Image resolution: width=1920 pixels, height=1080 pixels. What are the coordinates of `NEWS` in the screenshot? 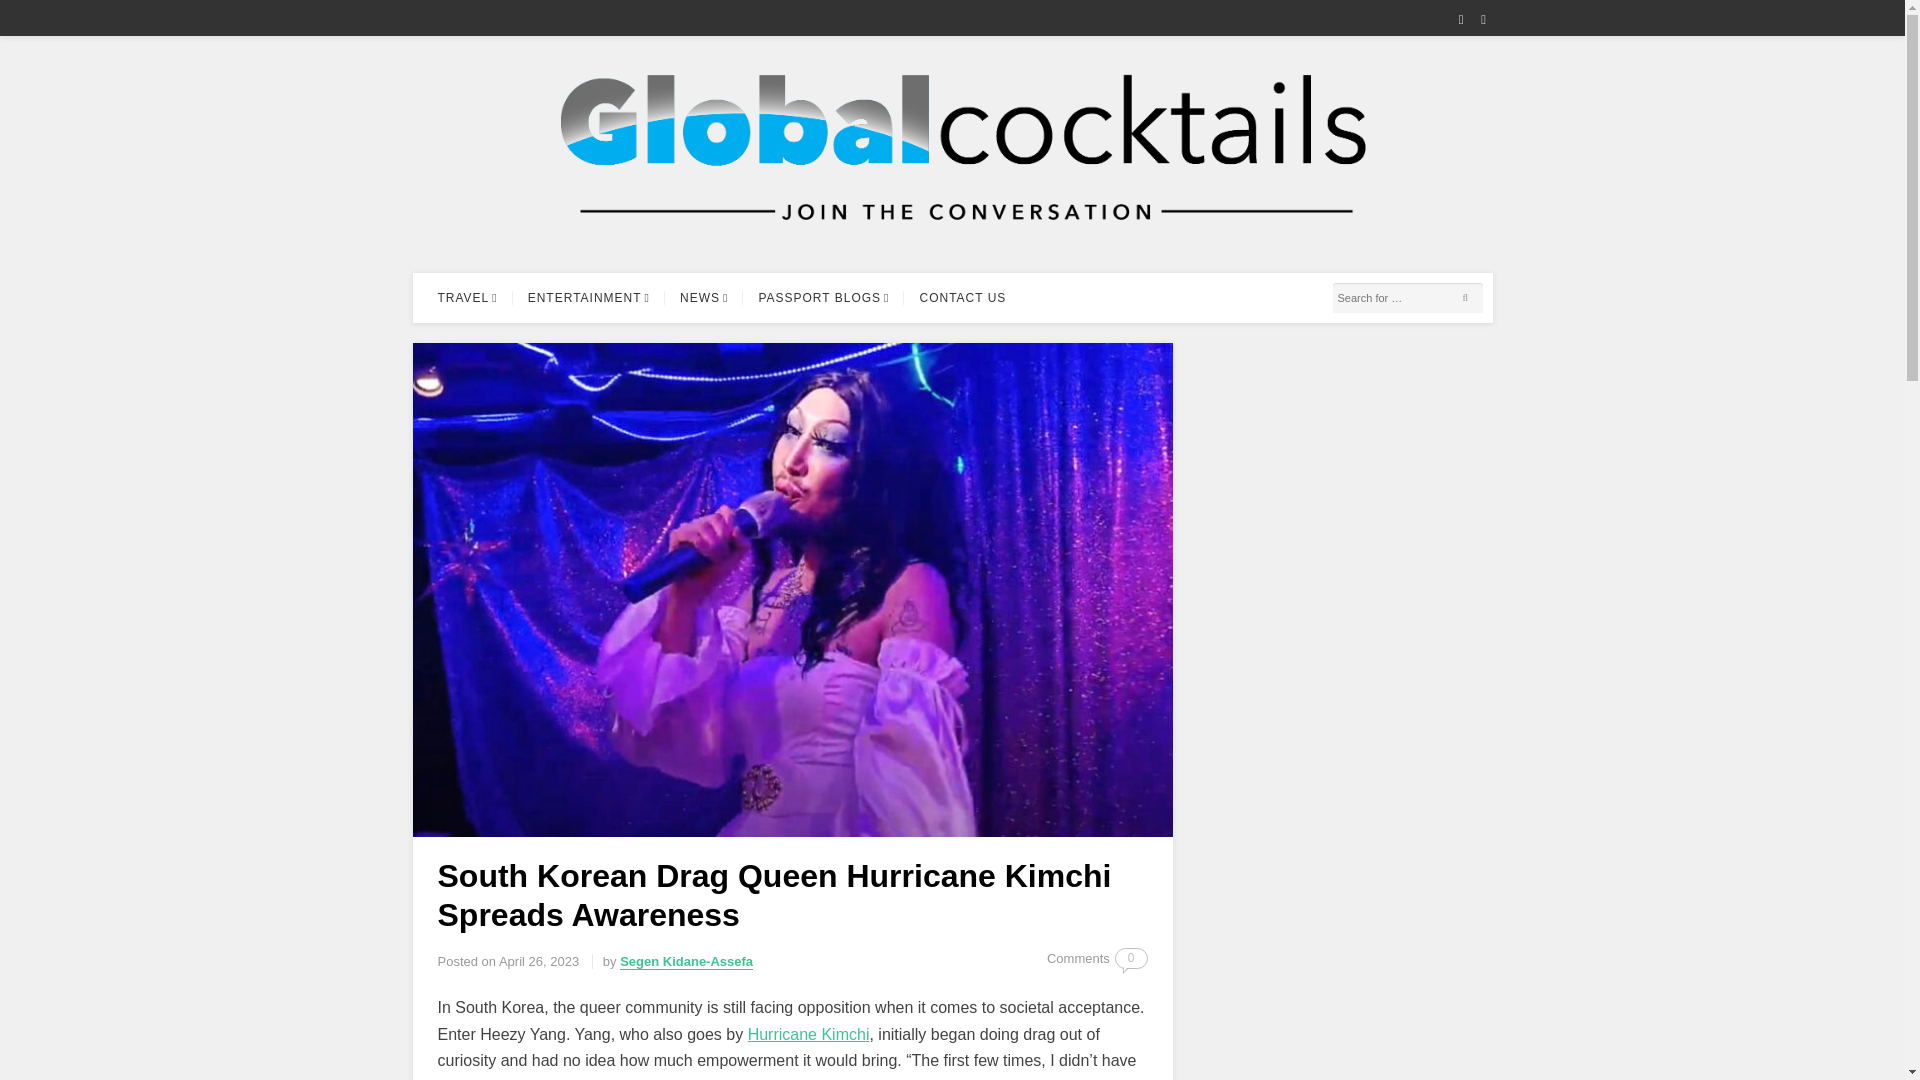 It's located at (704, 298).